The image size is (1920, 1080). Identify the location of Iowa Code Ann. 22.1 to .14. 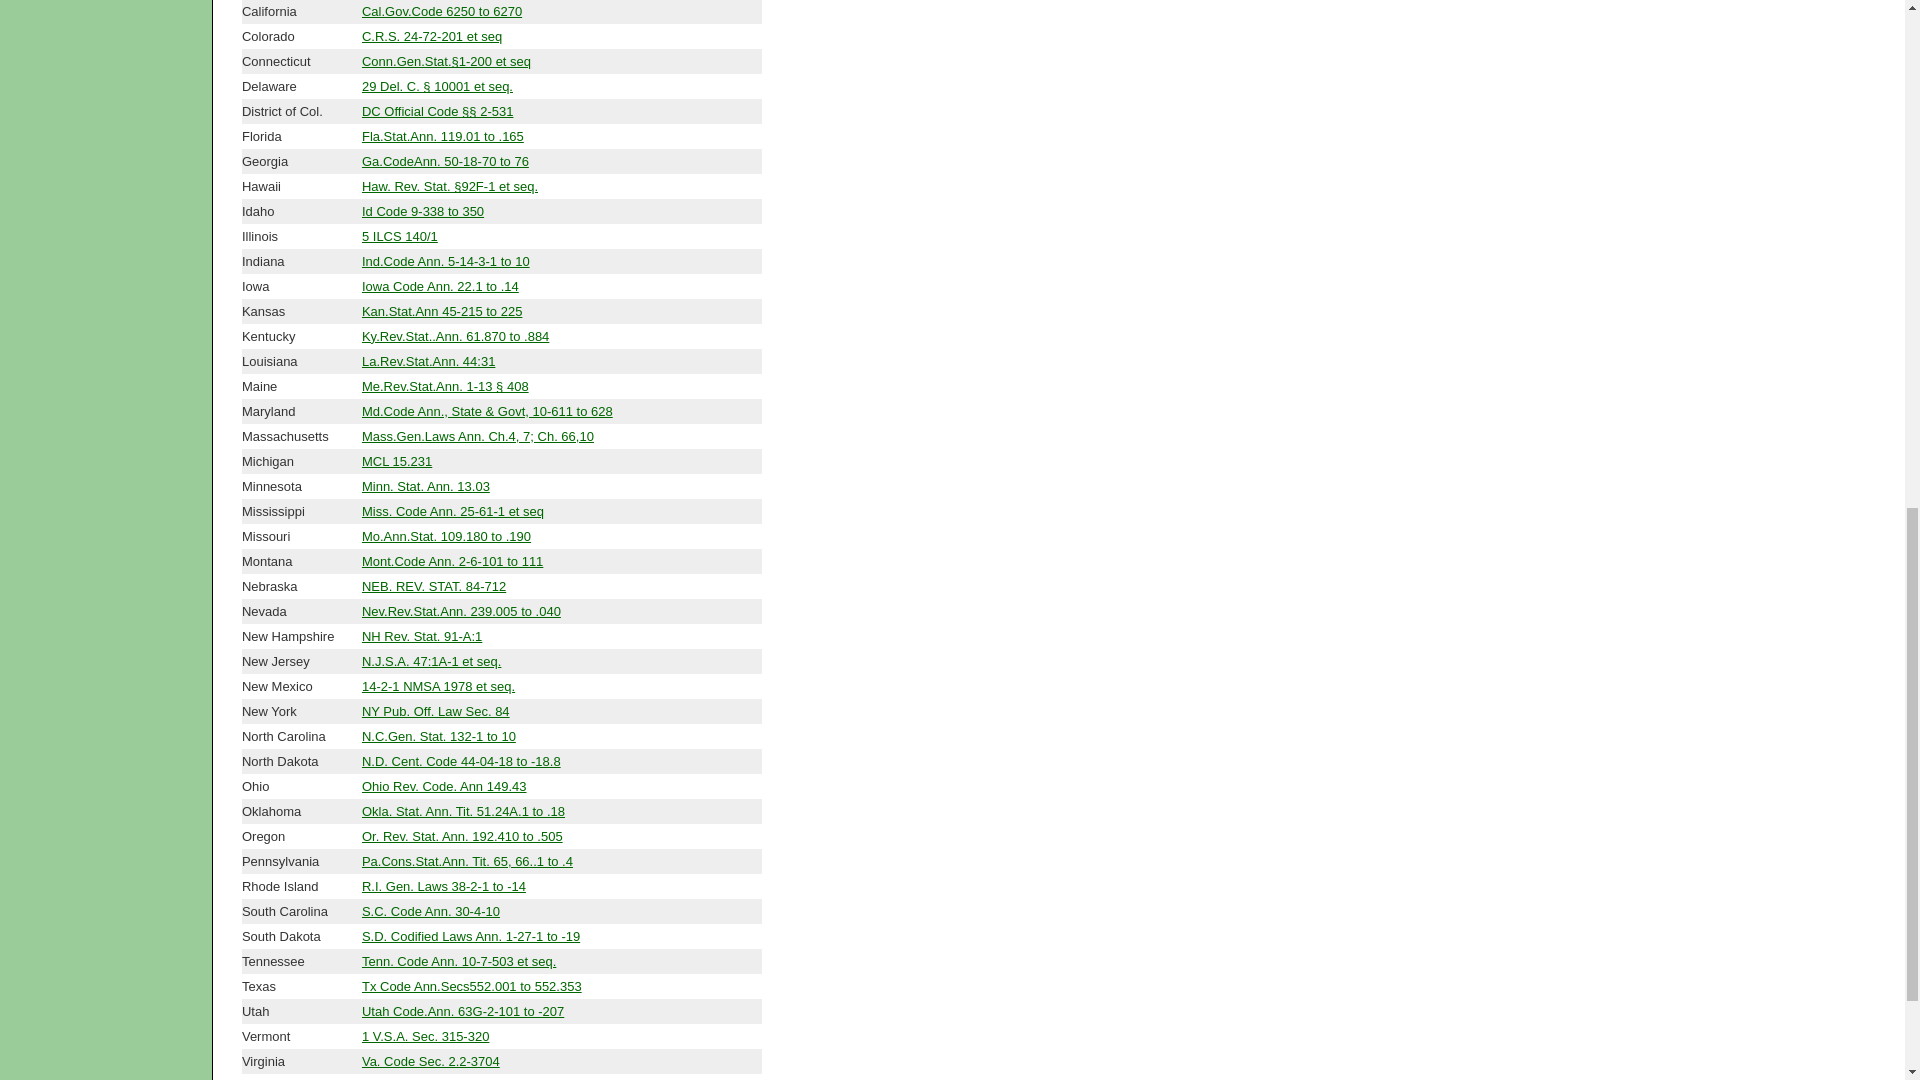
(440, 286).